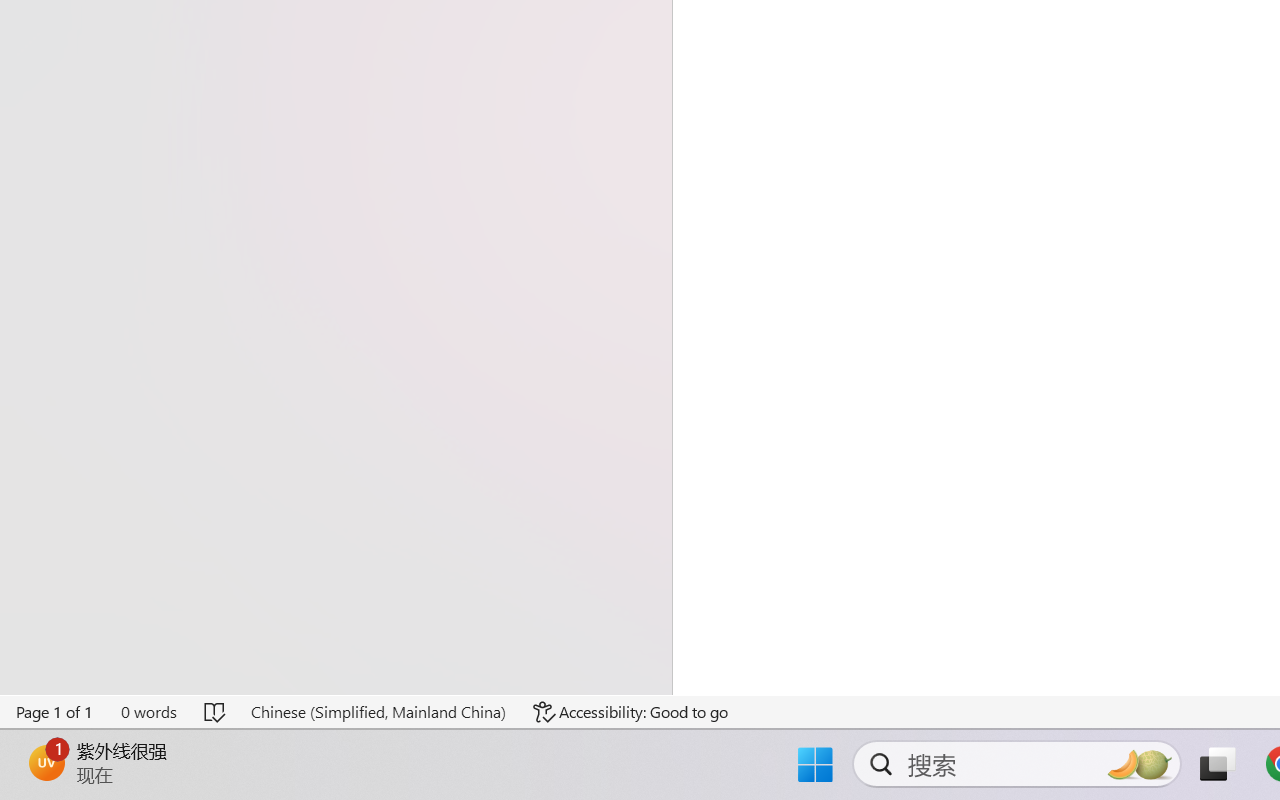  What do you see at coordinates (378, 712) in the screenshot?
I see `Language Chinese (Simplified, Mainland China)` at bounding box center [378, 712].